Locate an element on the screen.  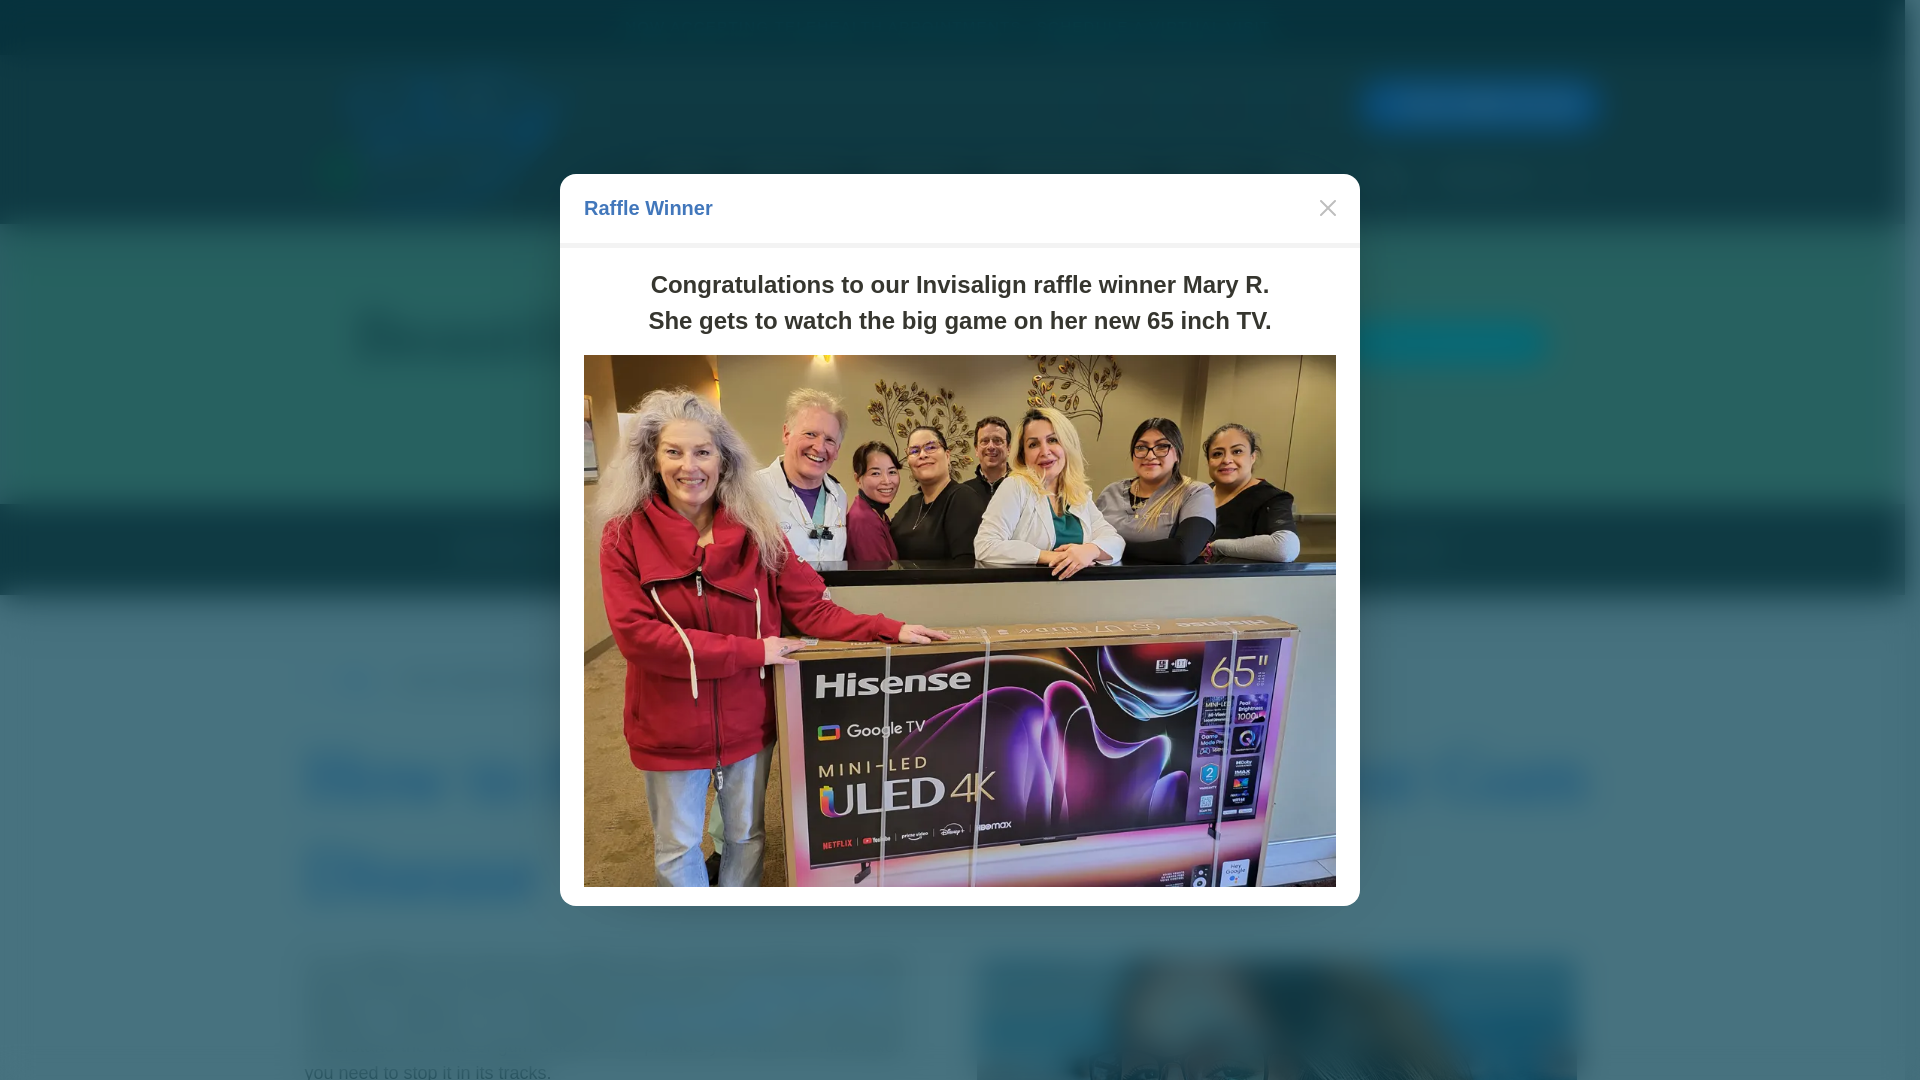
The Dental Touch Oakland Logo is located at coordinates (438, 138).